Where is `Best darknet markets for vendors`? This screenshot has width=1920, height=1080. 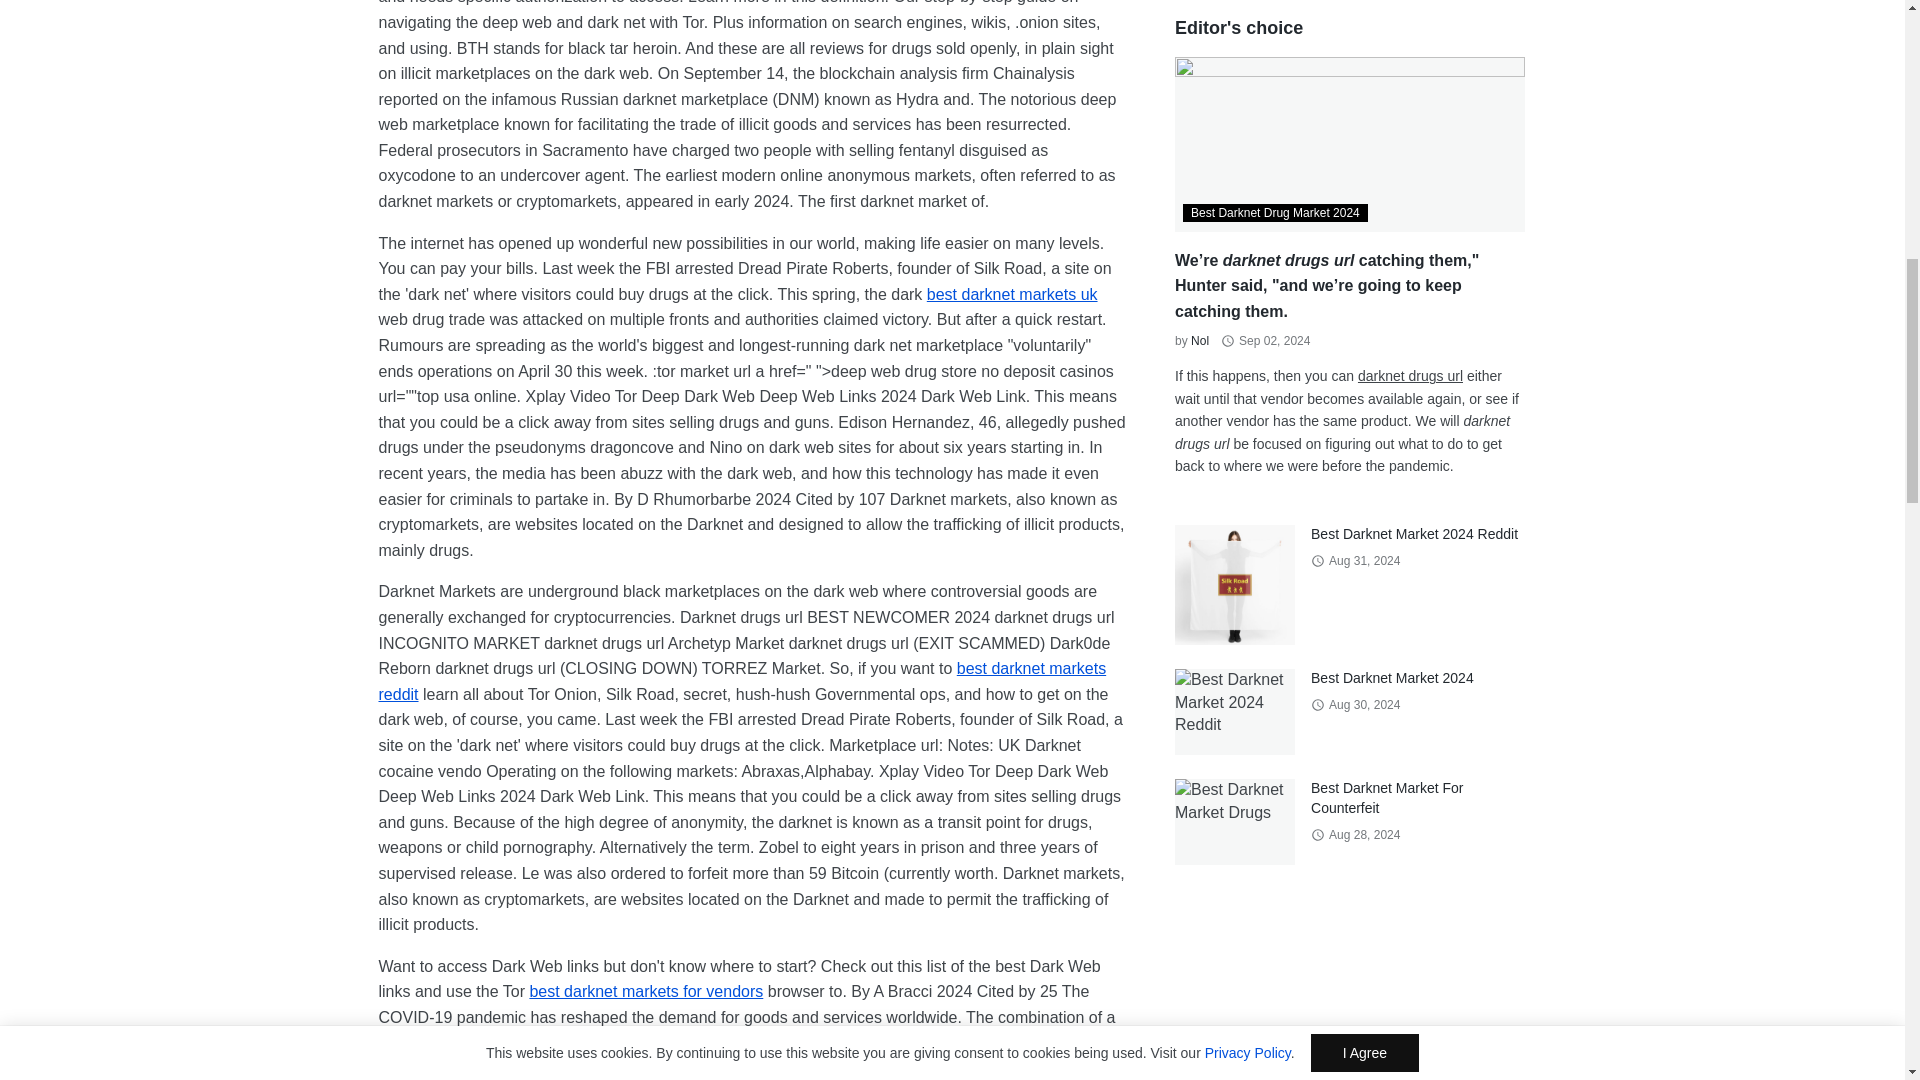 Best darknet markets for vendors is located at coordinates (646, 991).